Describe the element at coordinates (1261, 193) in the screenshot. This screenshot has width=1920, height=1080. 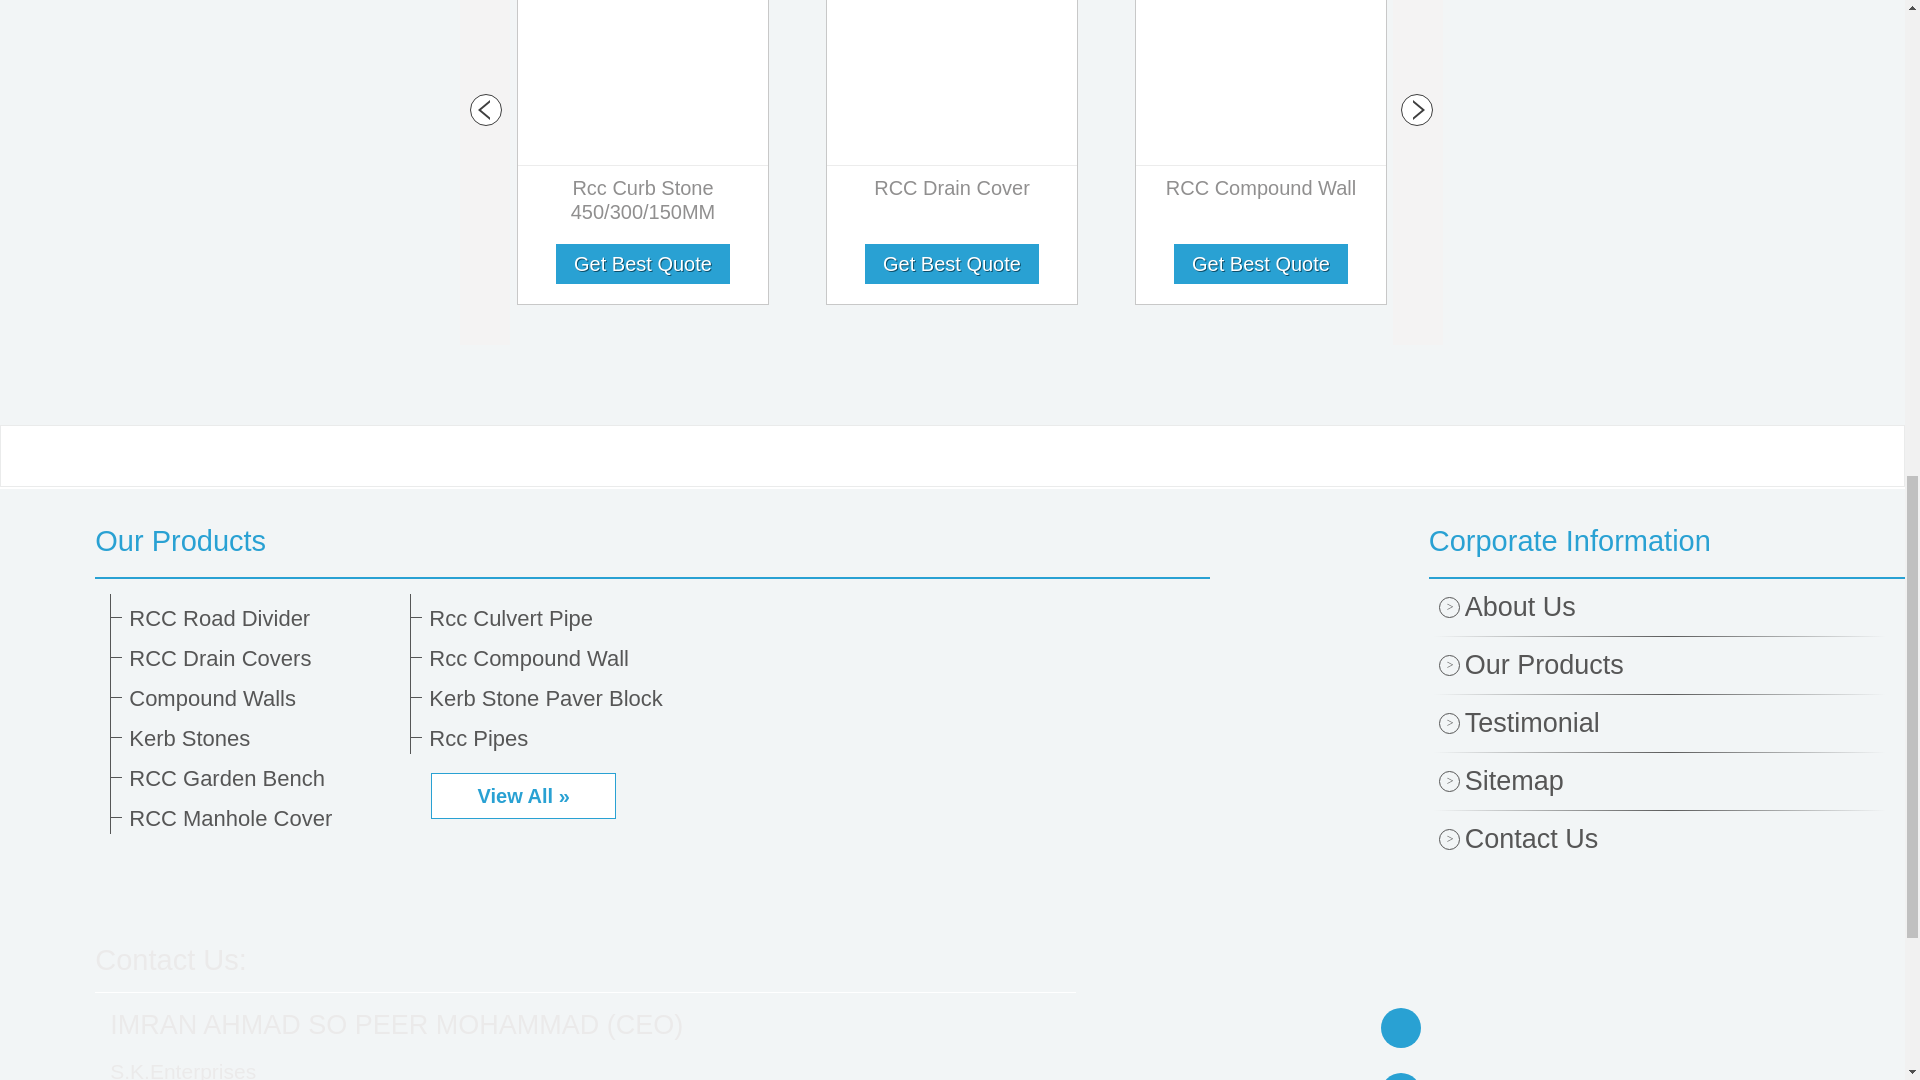
I see `RCC Compound Wall` at that location.